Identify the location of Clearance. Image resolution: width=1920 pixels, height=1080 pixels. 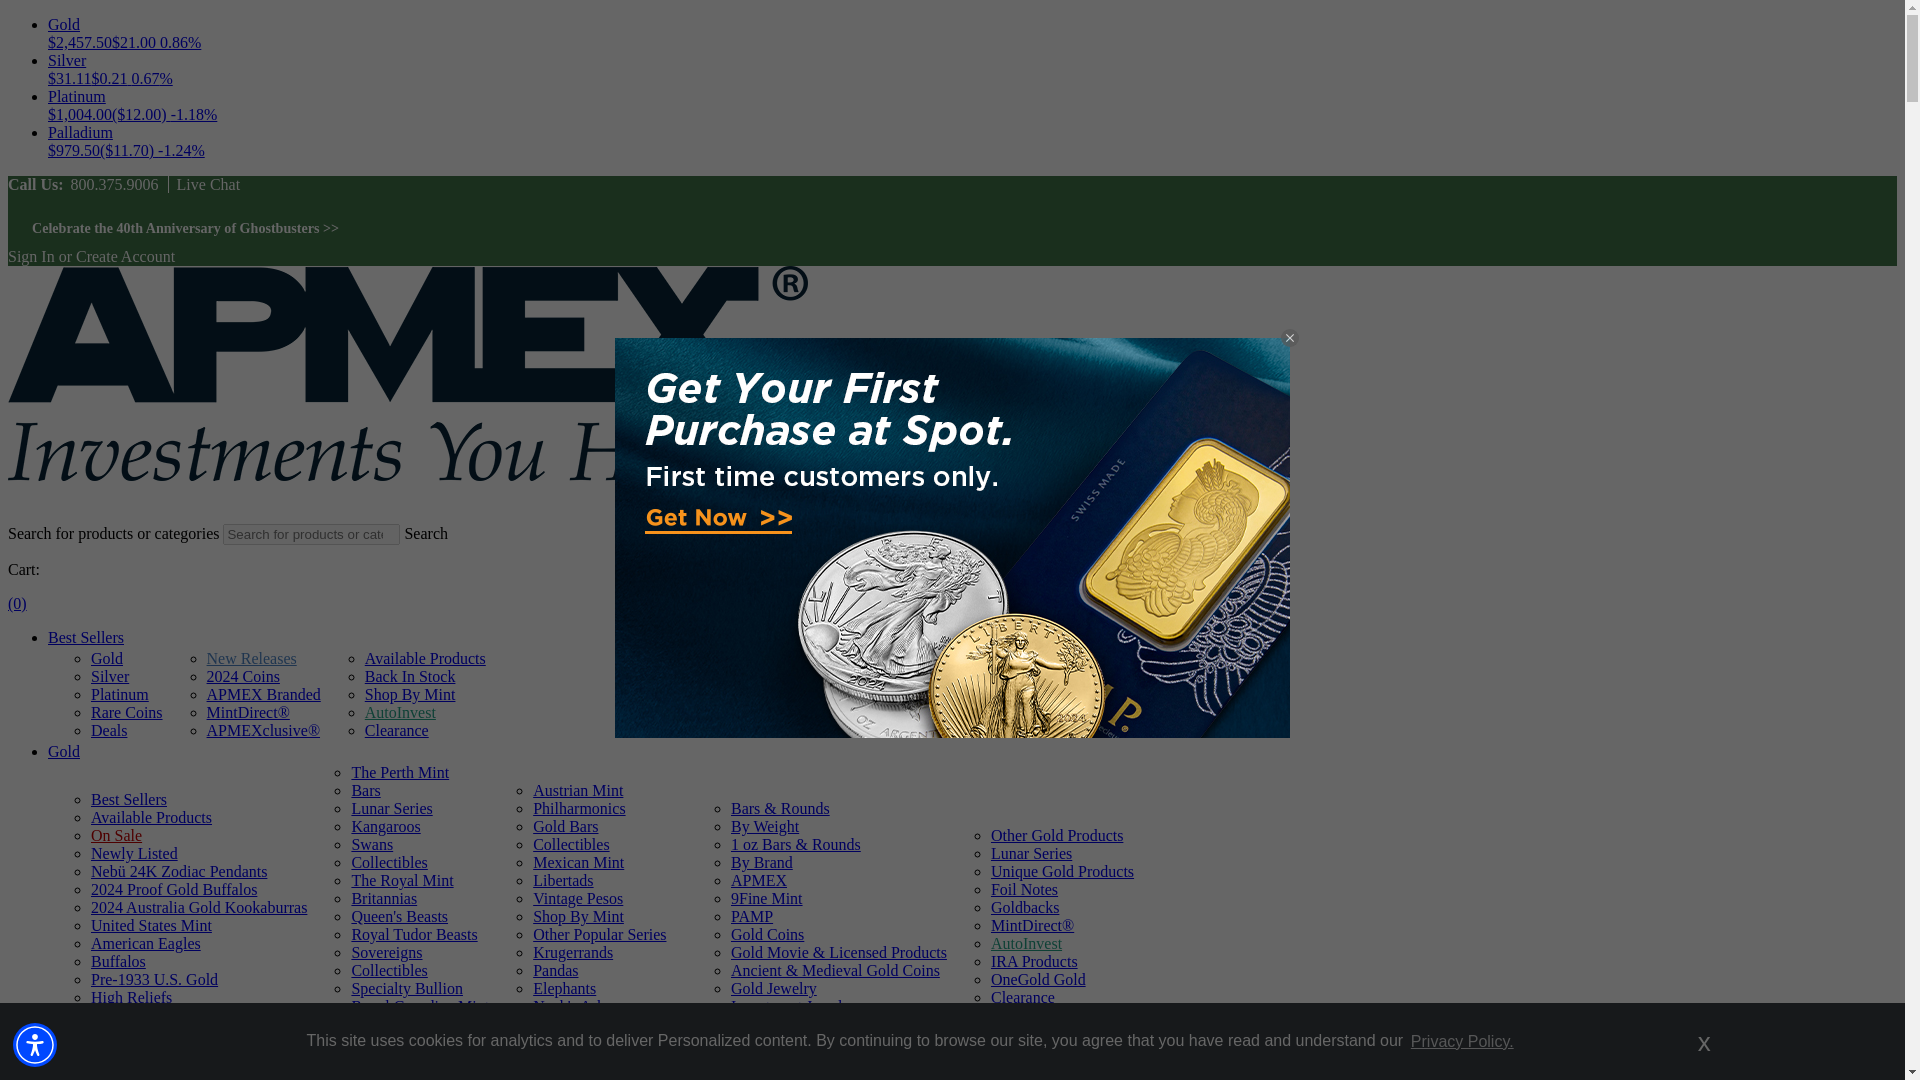
(396, 730).